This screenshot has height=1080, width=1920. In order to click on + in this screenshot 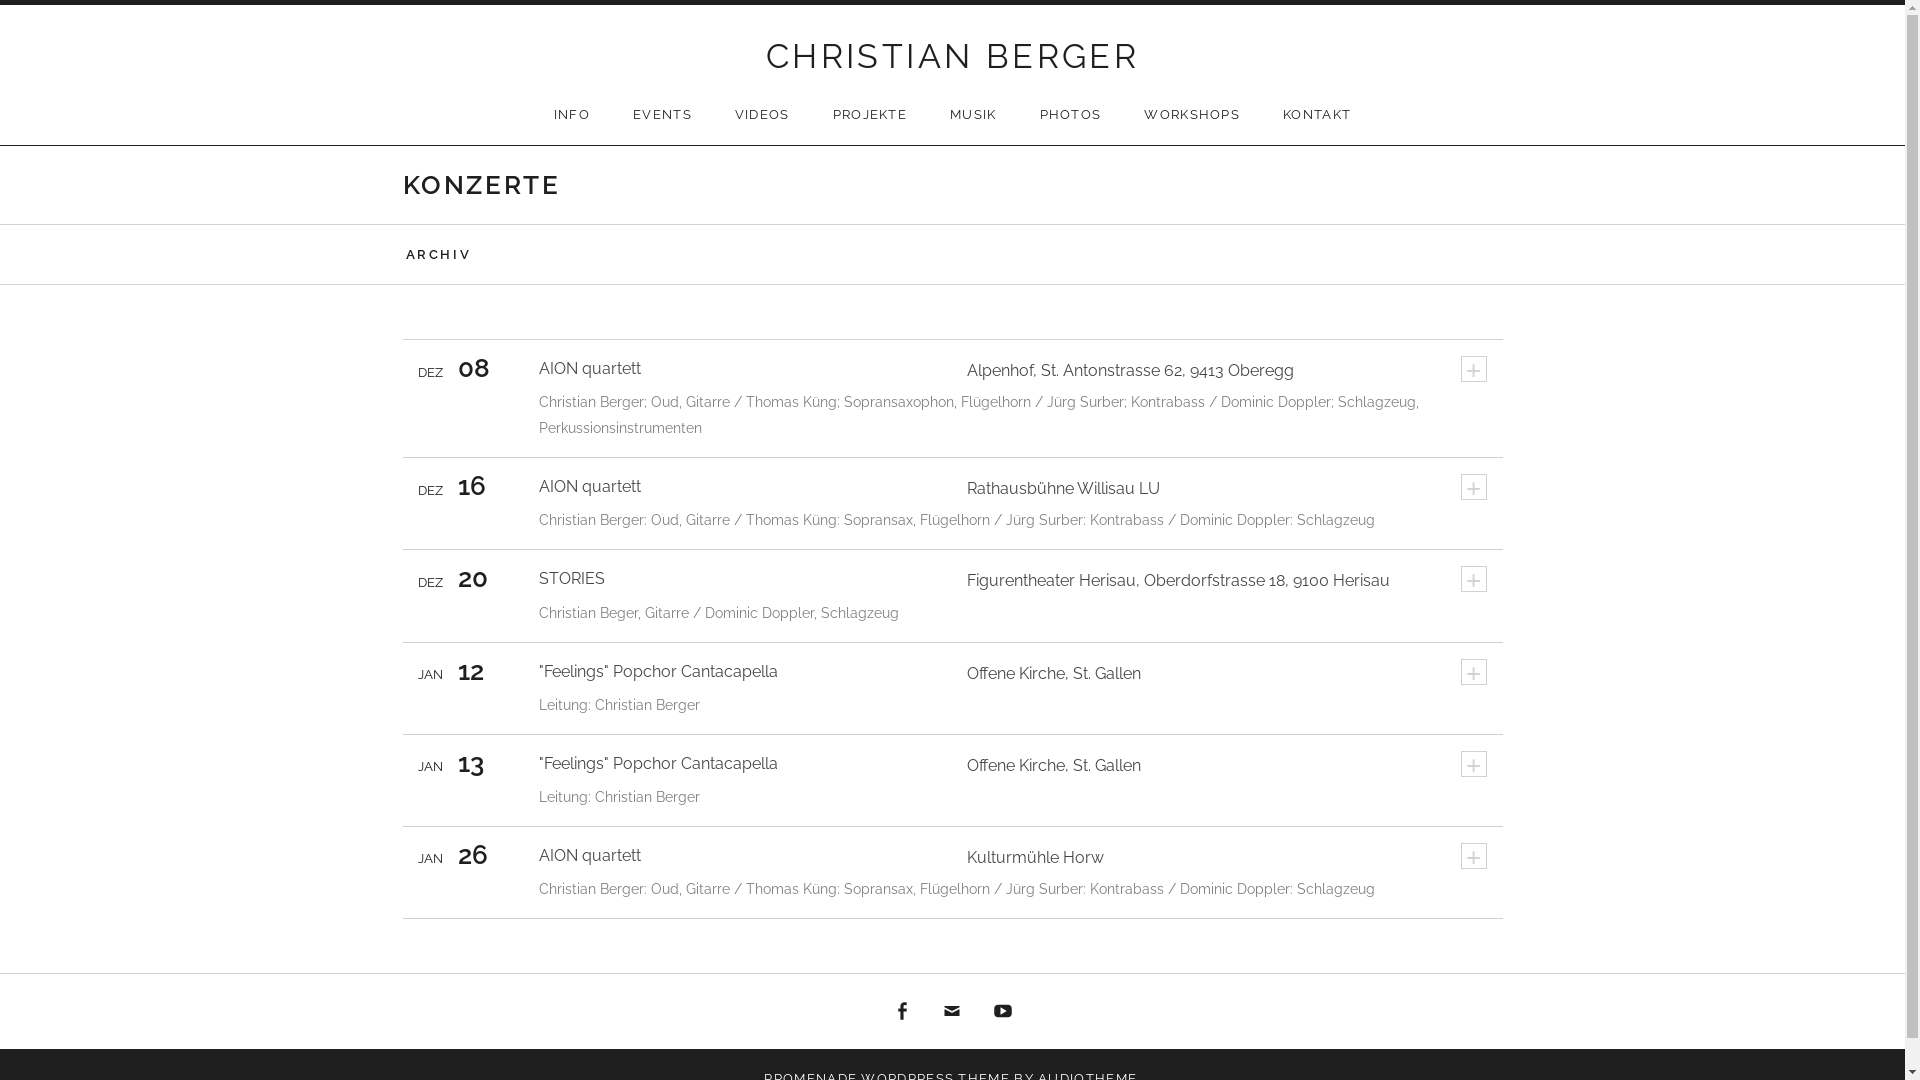, I will do `click(1473, 487)`.